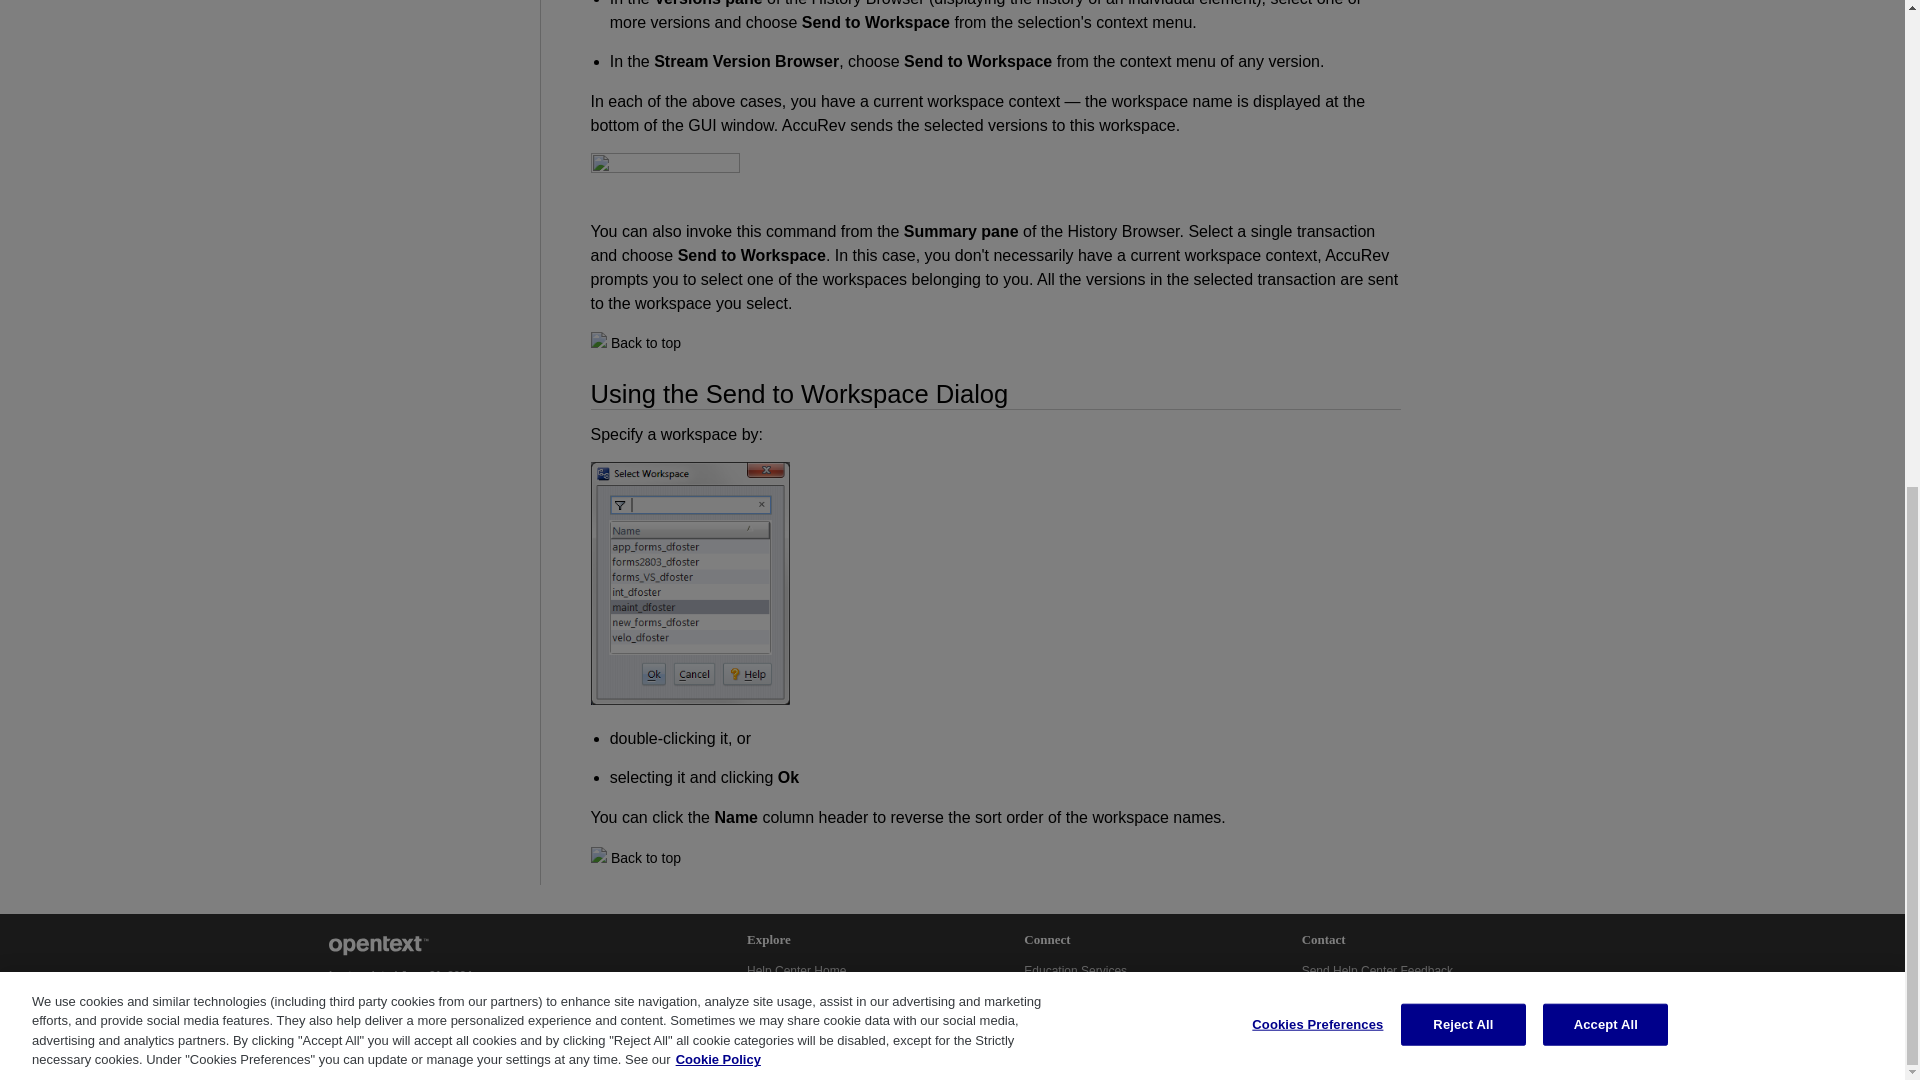 The width and height of the screenshot is (1920, 1080). What do you see at coordinates (646, 858) in the screenshot?
I see `Back to top` at bounding box center [646, 858].